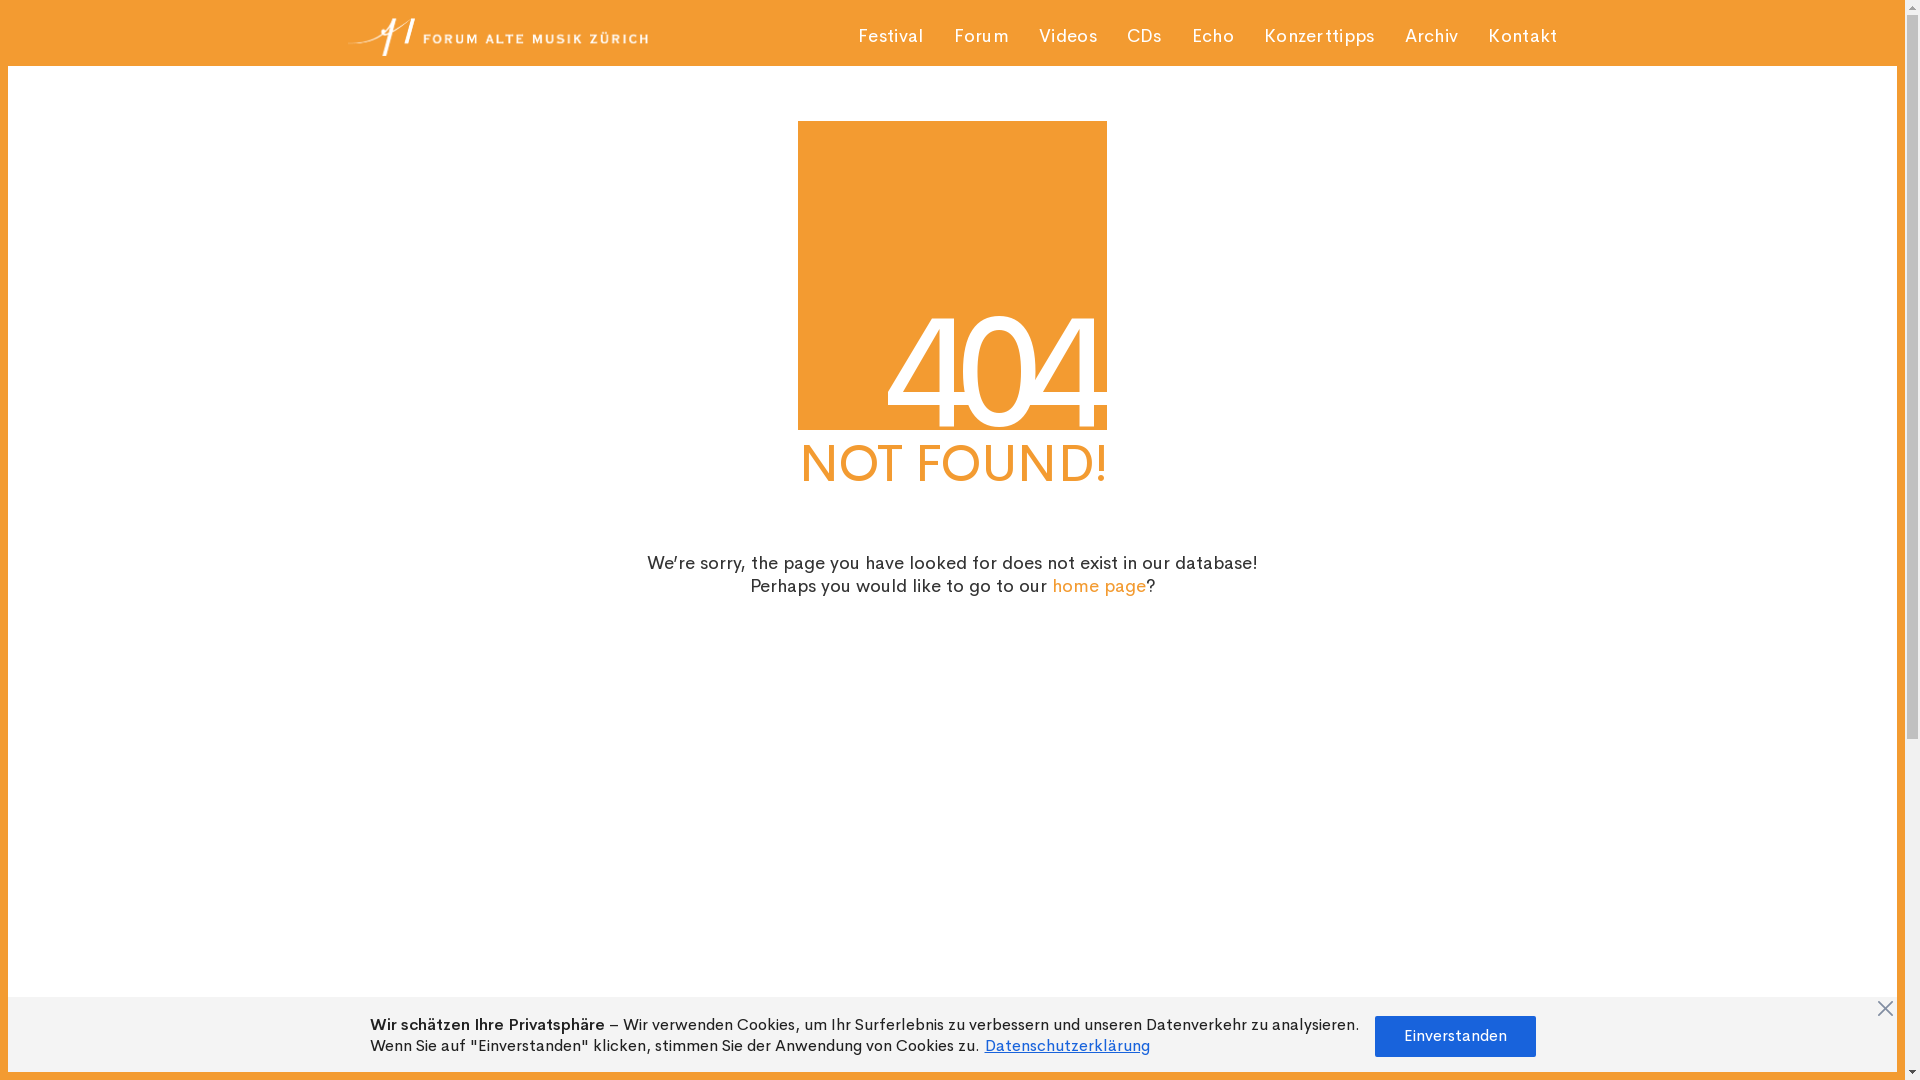  Describe the element at coordinates (363, 774) in the screenshot. I see `CDs` at that location.